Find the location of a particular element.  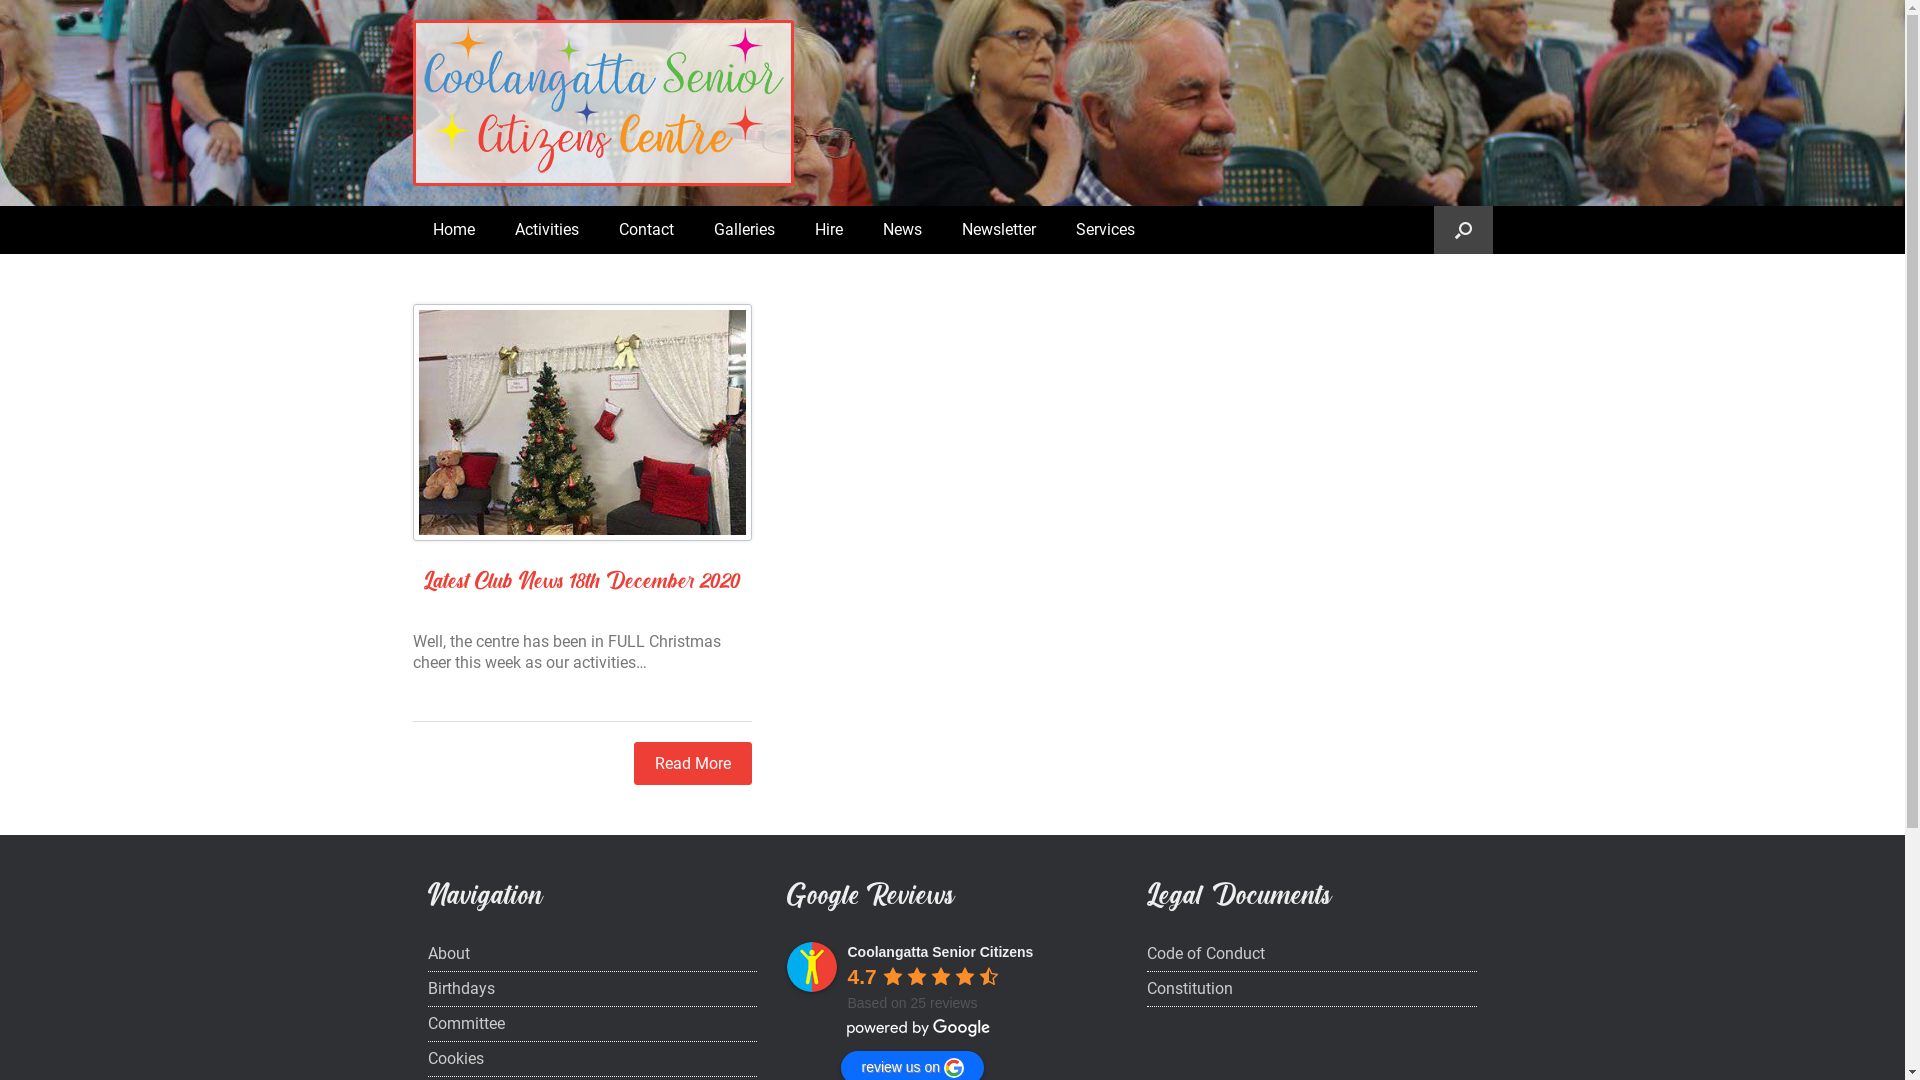

Latest Club News 18th December 2020 is located at coordinates (582, 579).